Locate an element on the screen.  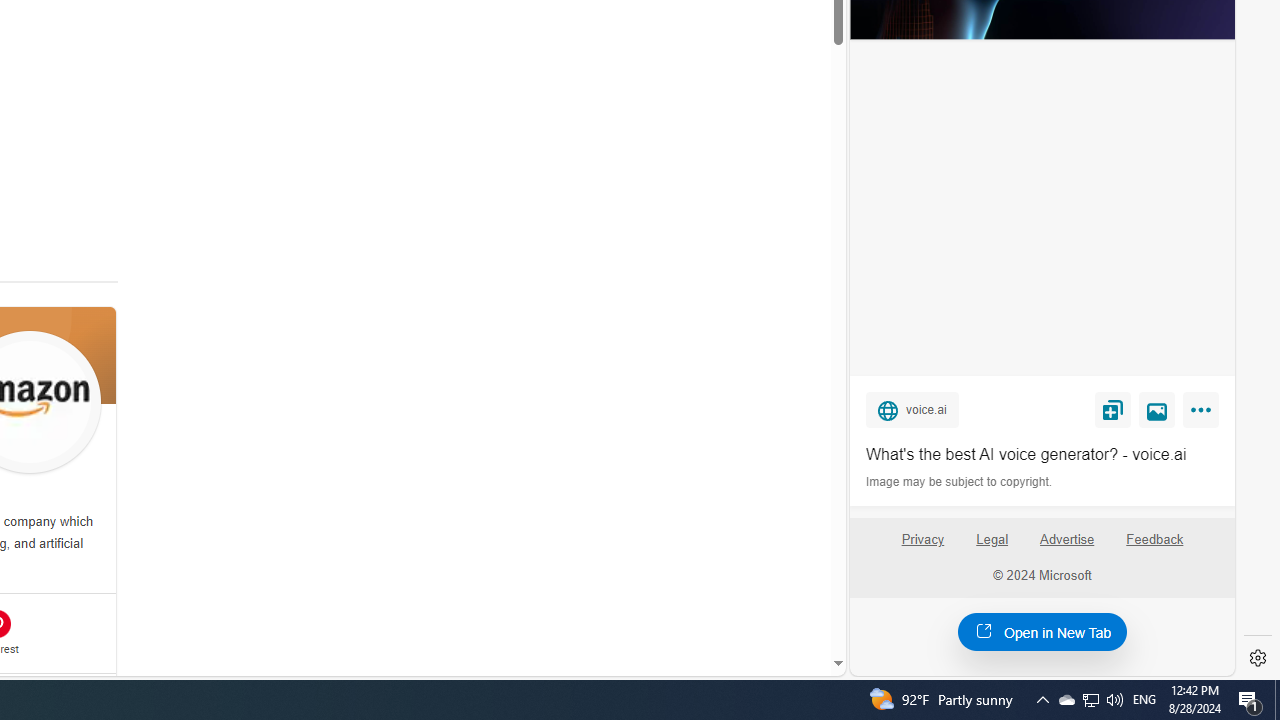
Settings is located at coordinates (1258, 658).